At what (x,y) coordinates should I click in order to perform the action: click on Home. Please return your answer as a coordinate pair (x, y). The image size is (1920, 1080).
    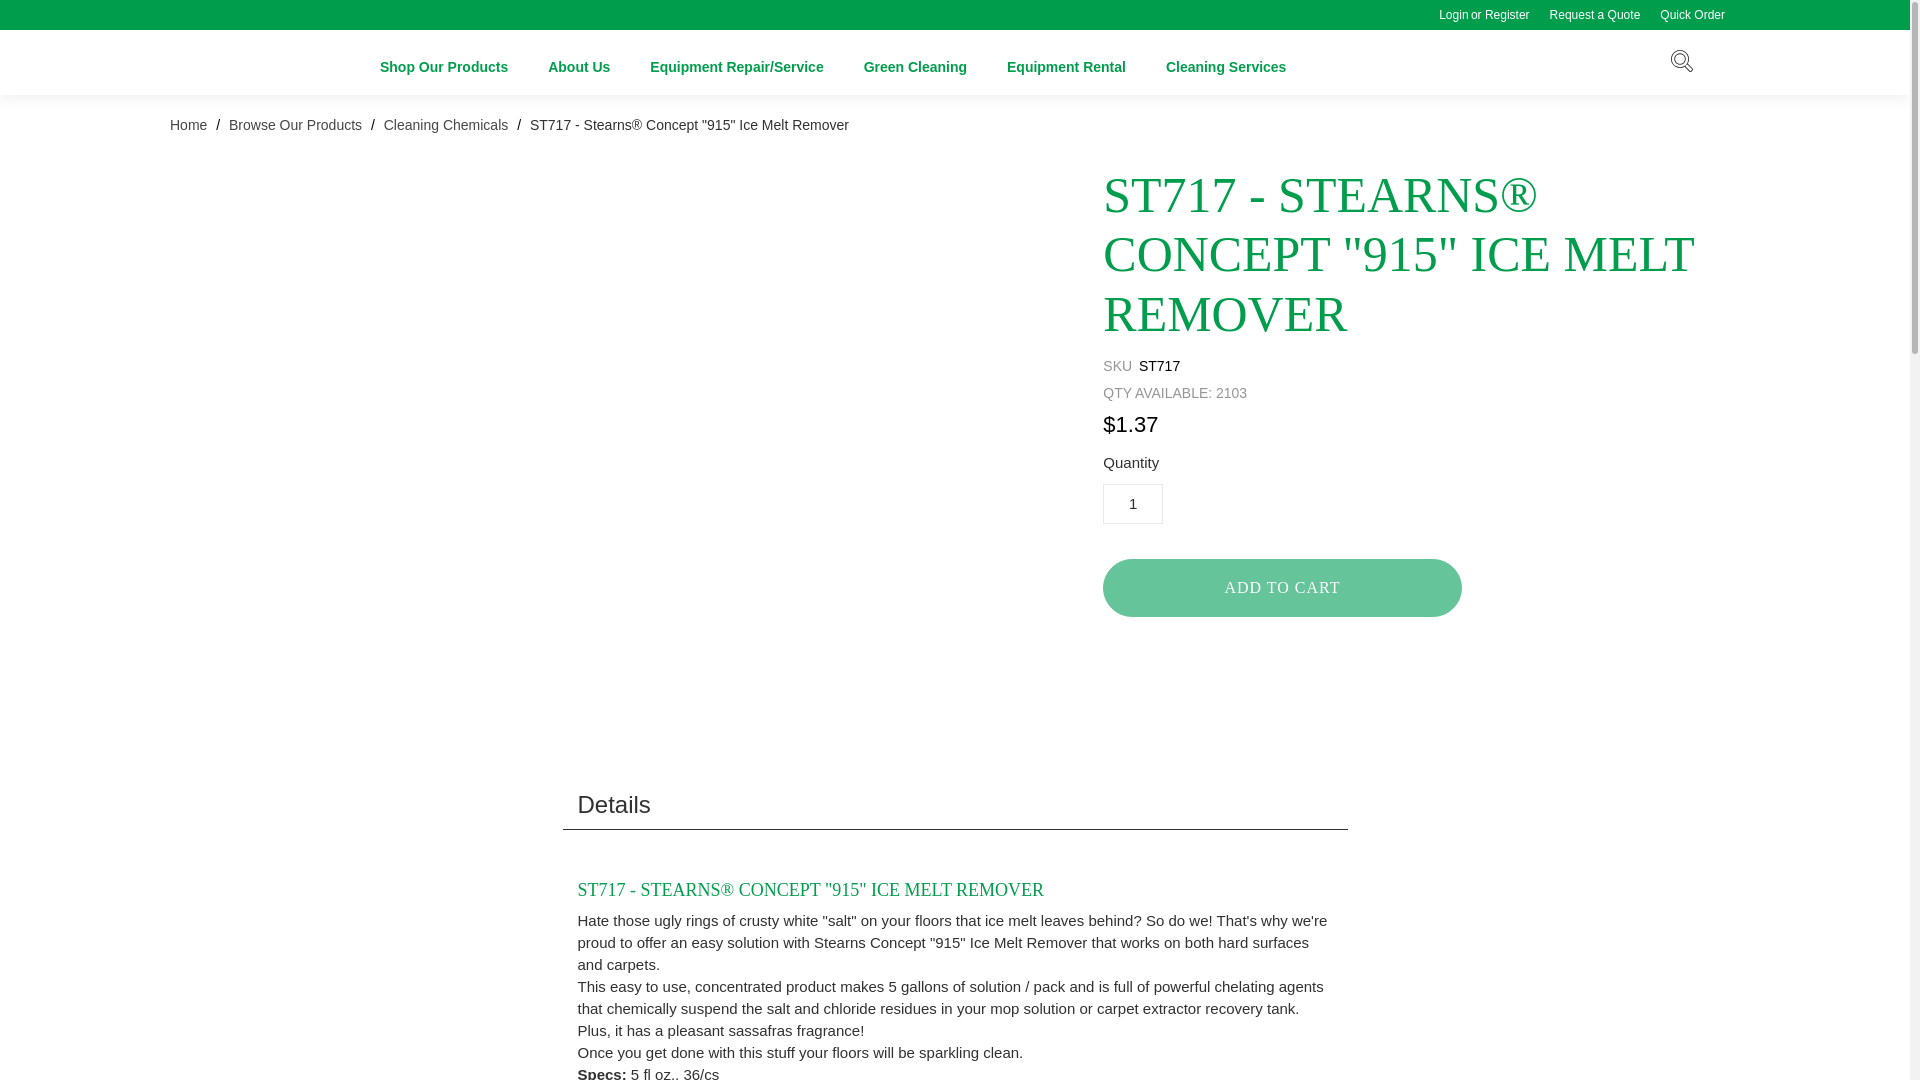
    Looking at the image, I should click on (190, 124).